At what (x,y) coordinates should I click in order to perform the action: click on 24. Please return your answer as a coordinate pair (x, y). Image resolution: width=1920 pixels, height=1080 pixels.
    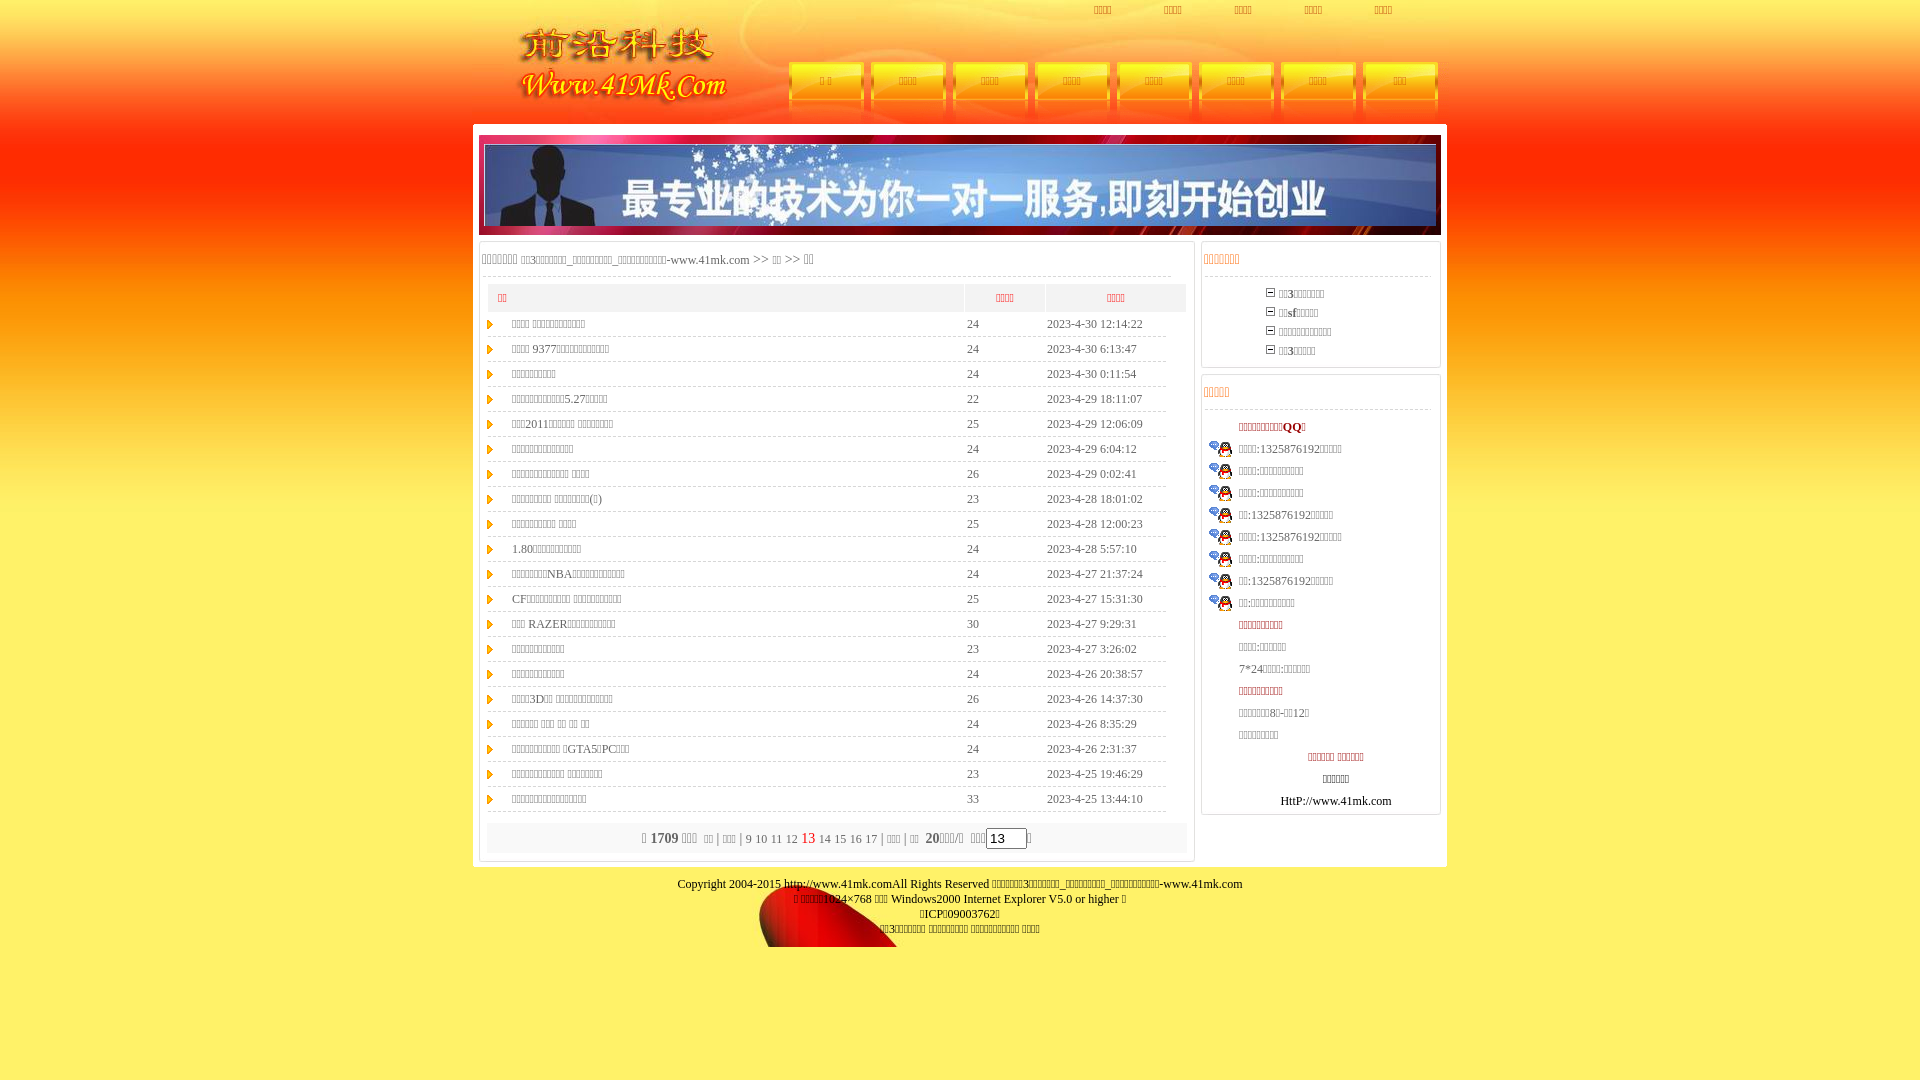
    Looking at the image, I should click on (973, 349).